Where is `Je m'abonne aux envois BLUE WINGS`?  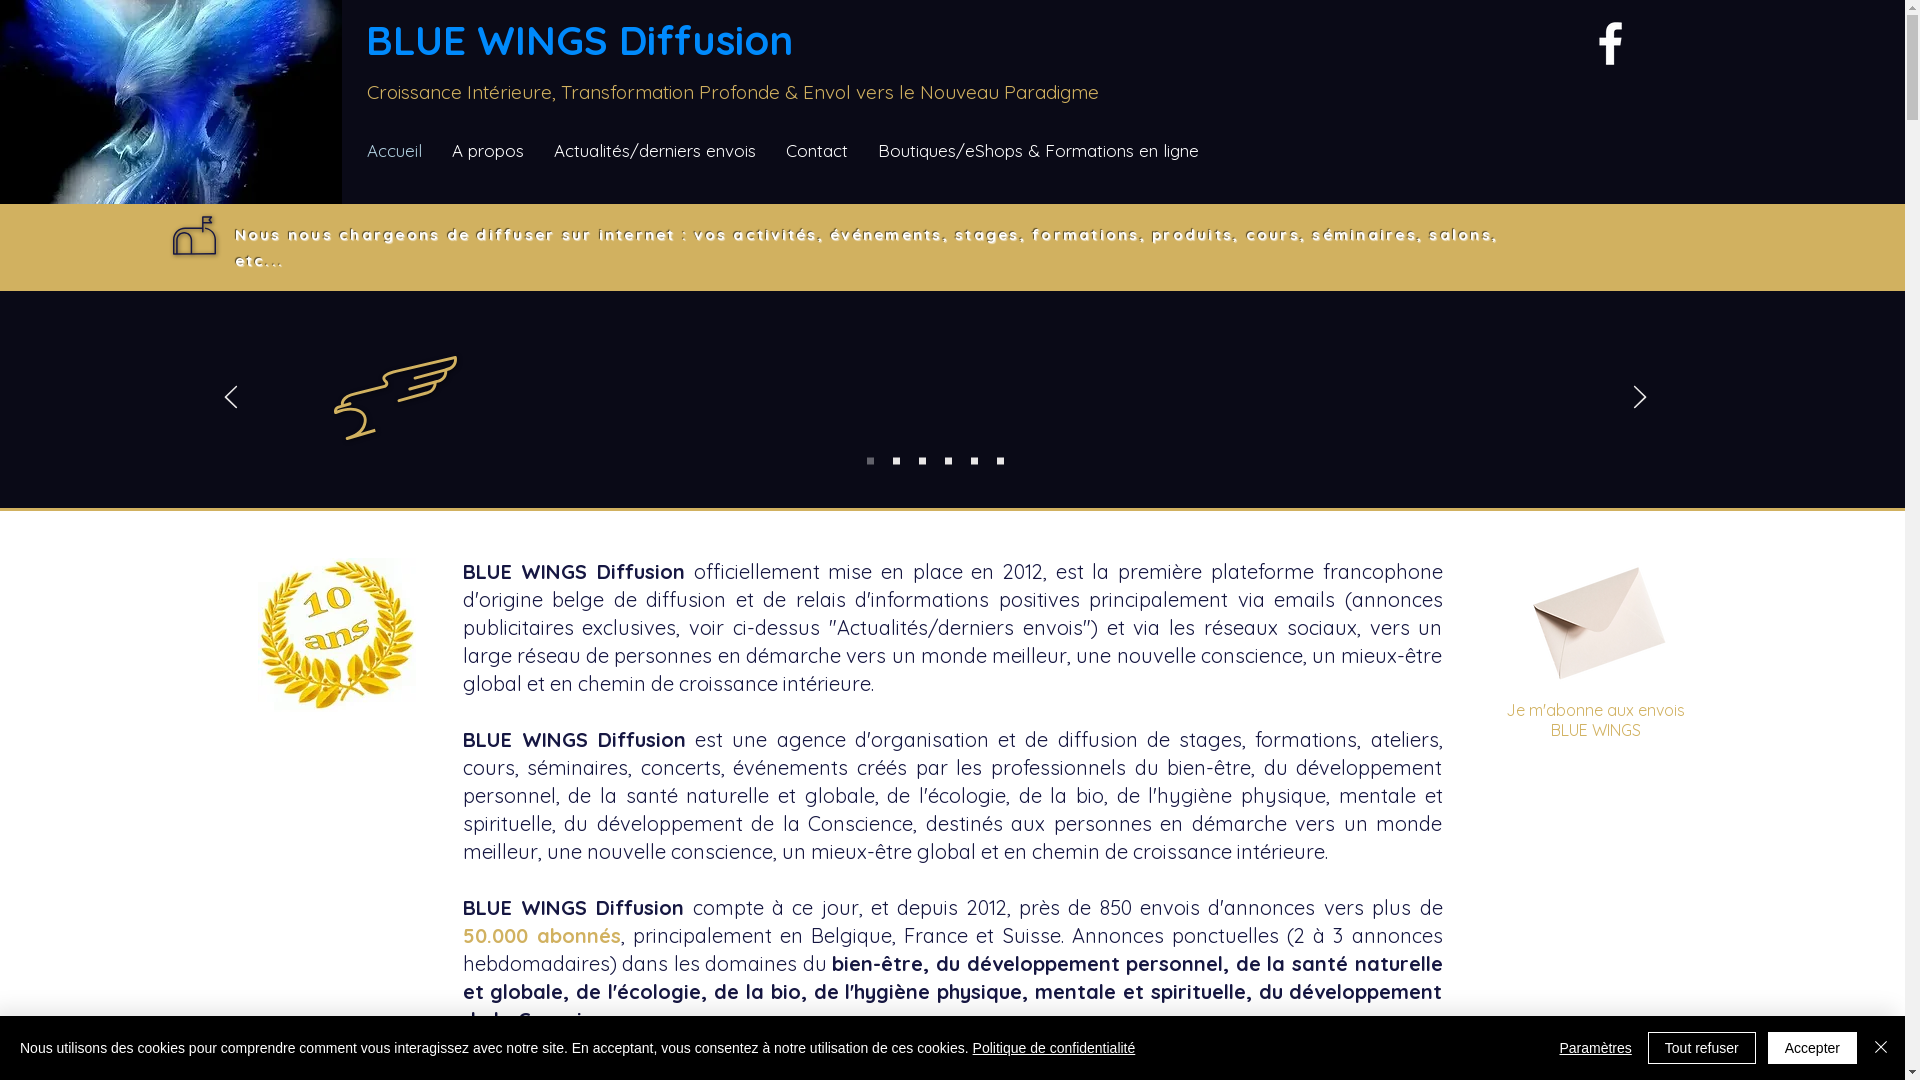 Je m'abonne aux envois BLUE WINGS is located at coordinates (1596, 612).